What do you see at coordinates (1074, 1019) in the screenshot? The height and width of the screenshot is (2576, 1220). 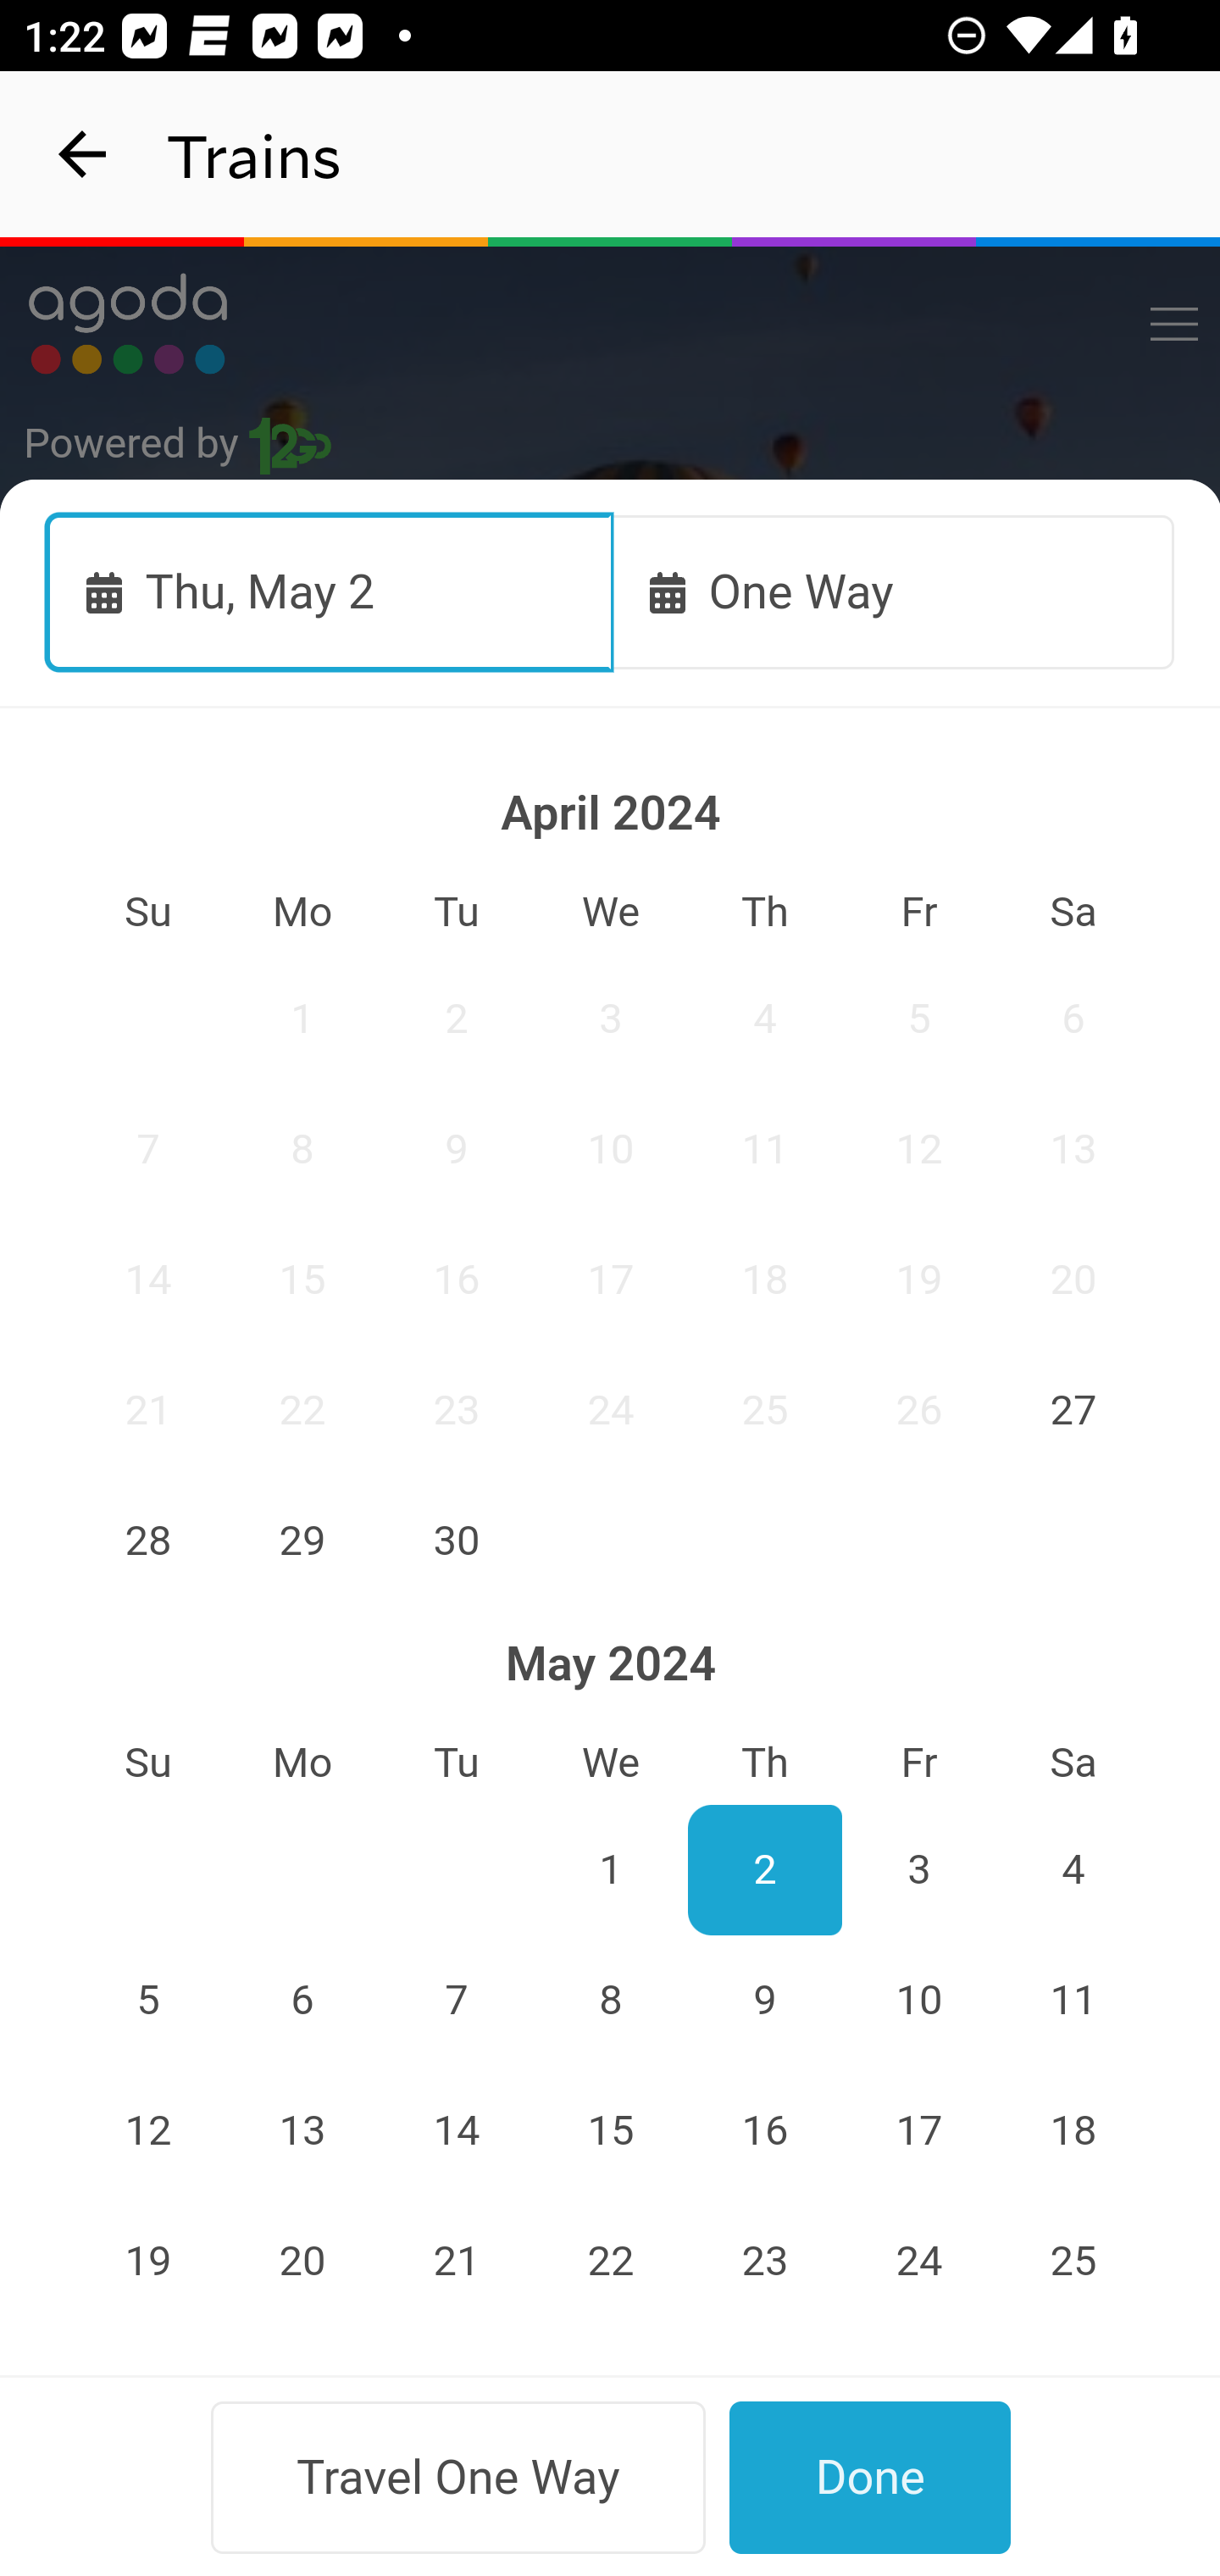 I see `6` at bounding box center [1074, 1019].